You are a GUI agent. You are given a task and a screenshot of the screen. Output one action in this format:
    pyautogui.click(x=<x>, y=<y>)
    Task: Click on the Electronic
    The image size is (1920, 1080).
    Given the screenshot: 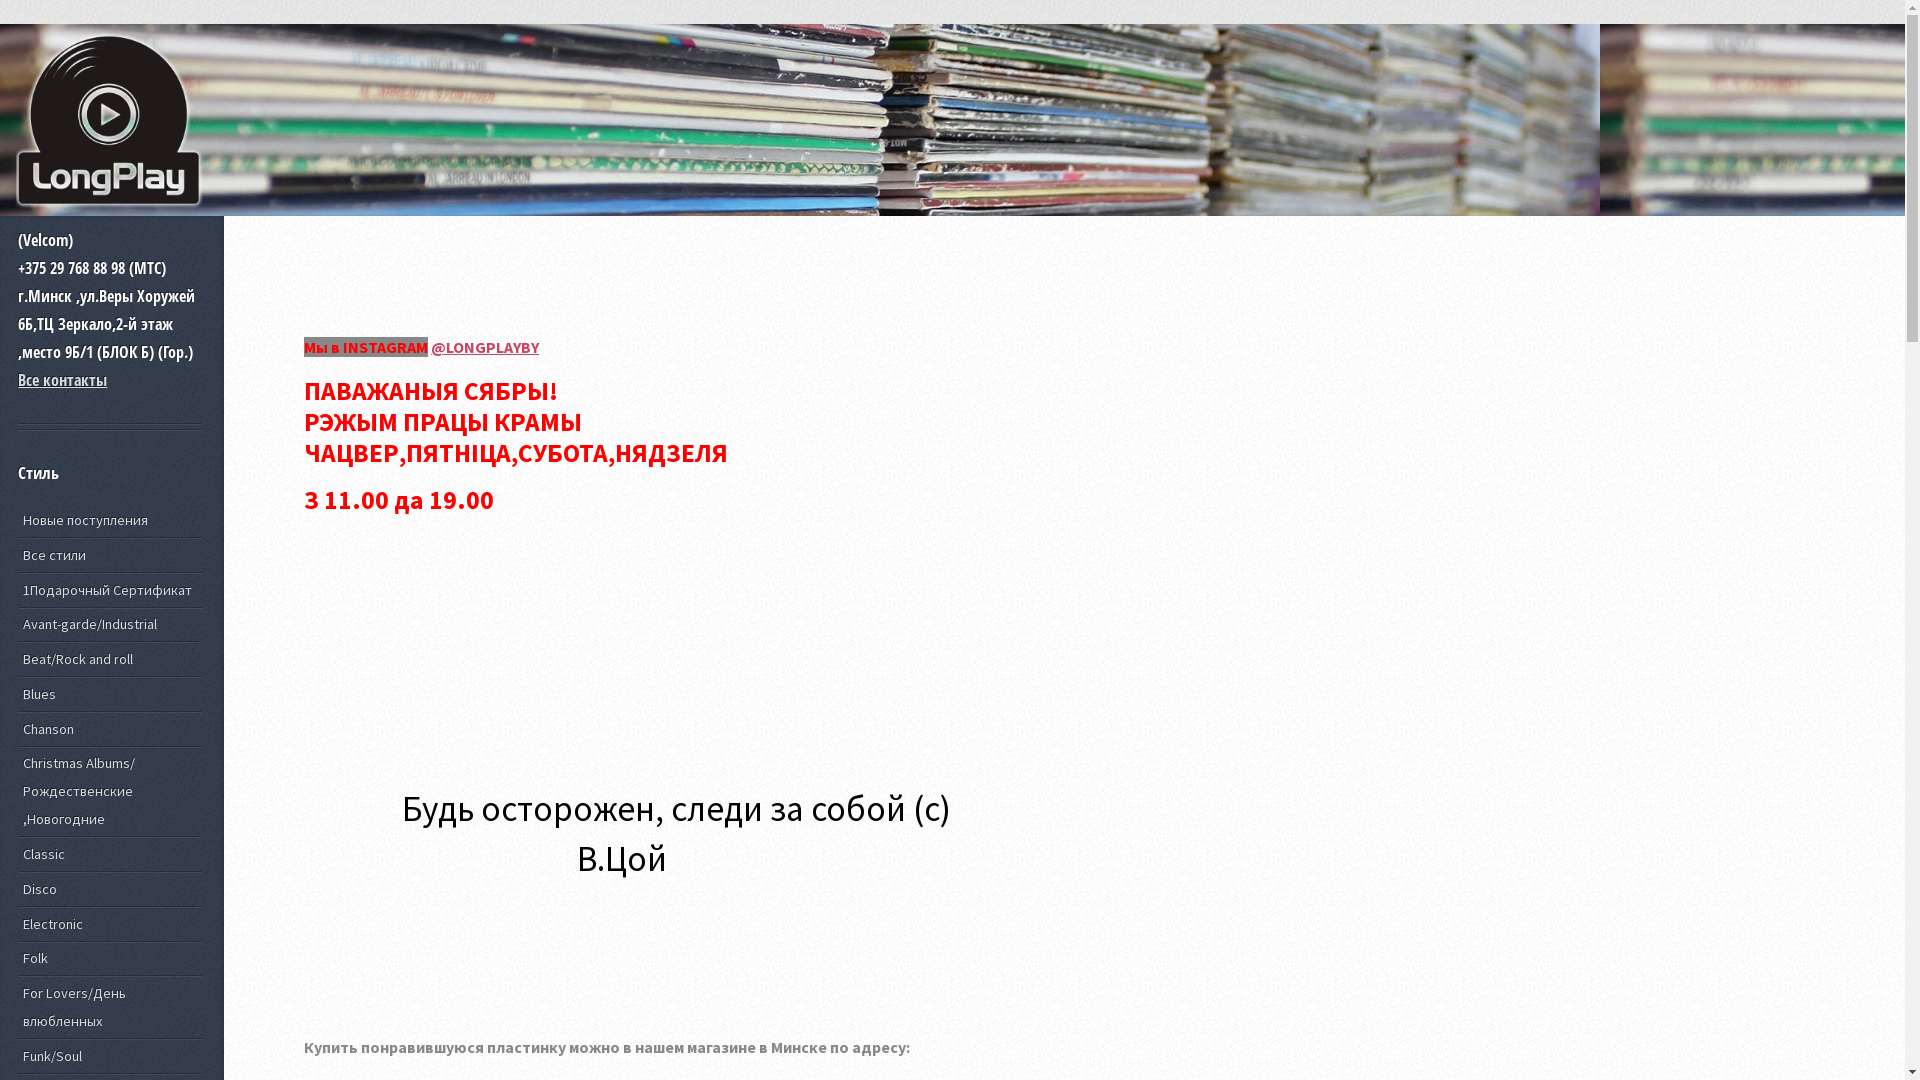 What is the action you would take?
    pyautogui.click(x=110, y=924)
    